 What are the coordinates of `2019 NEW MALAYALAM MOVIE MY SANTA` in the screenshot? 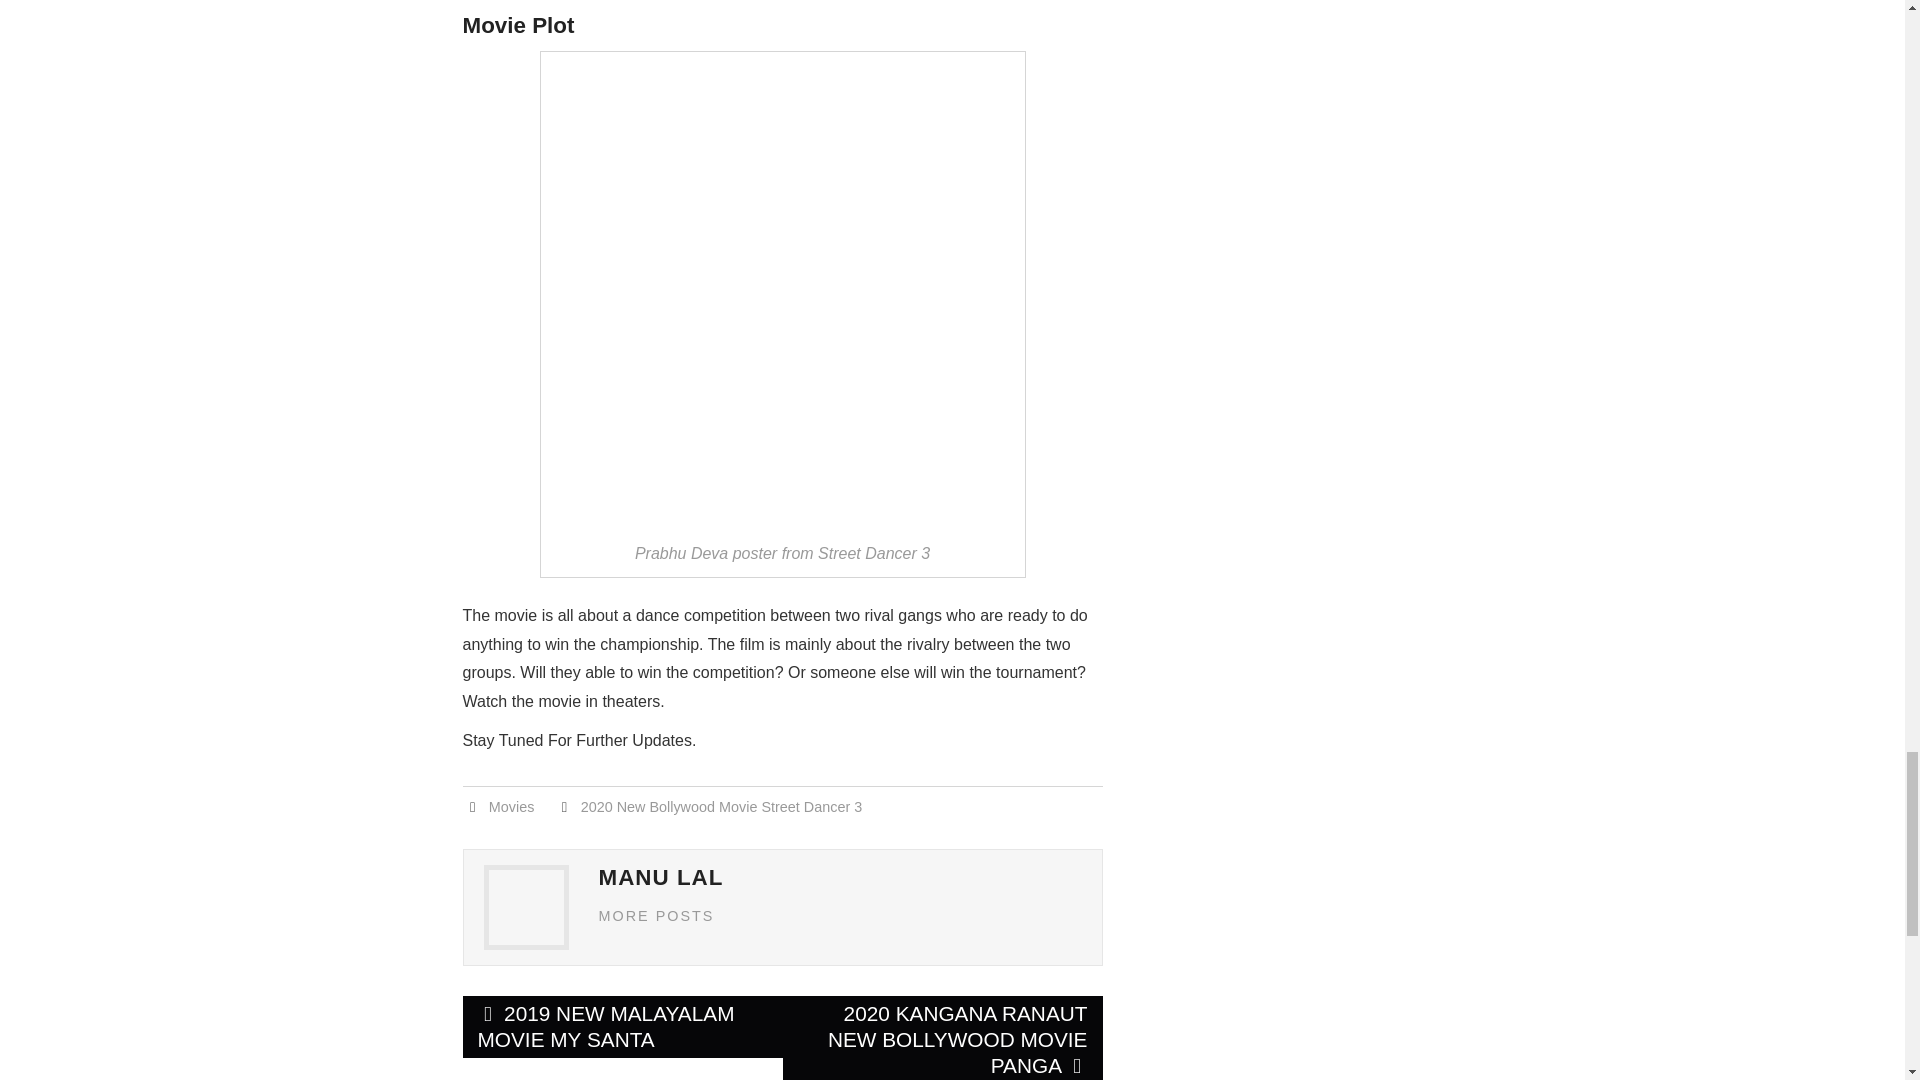 It's located at (622, 1026).